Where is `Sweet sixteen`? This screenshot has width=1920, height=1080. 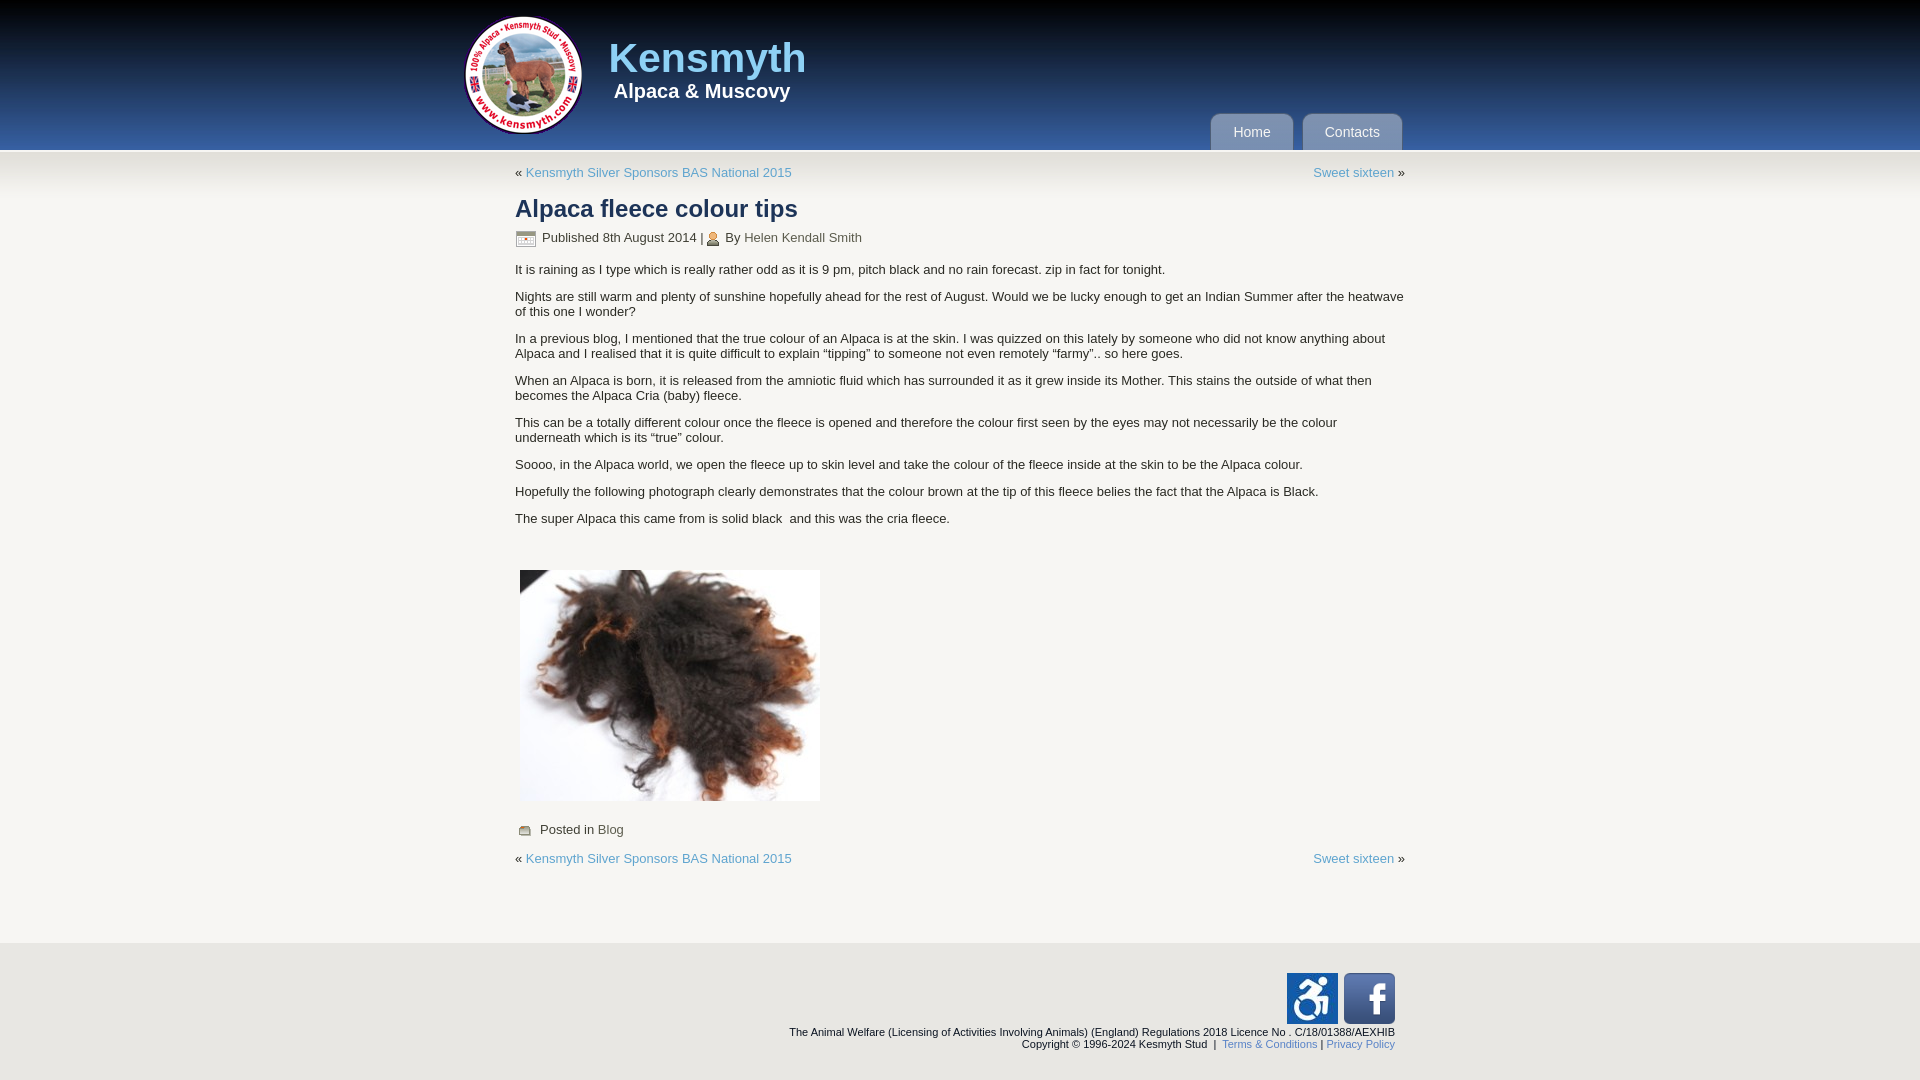 Sweet sixteen is located at coordinates (1353, 858).